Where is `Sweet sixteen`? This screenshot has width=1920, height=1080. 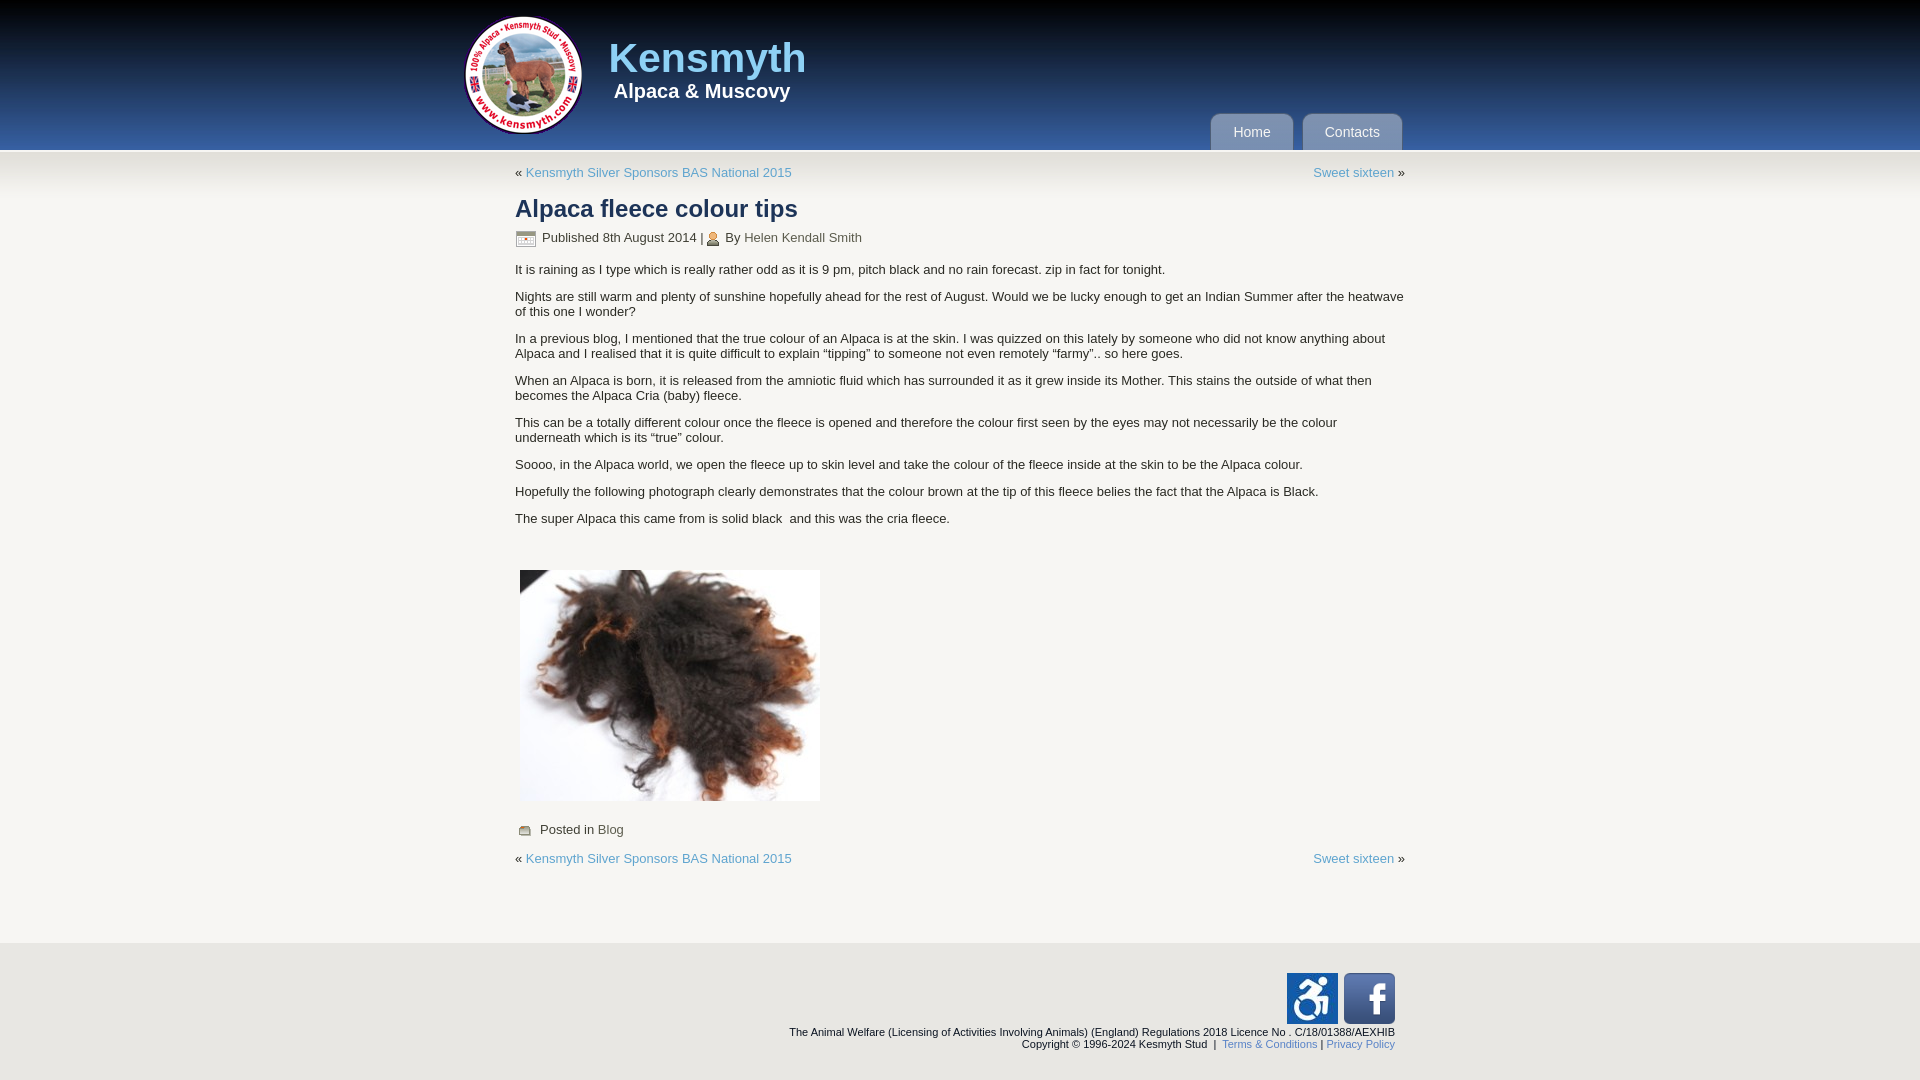 Sweet sixteen is located at coordinates (1353, 858).